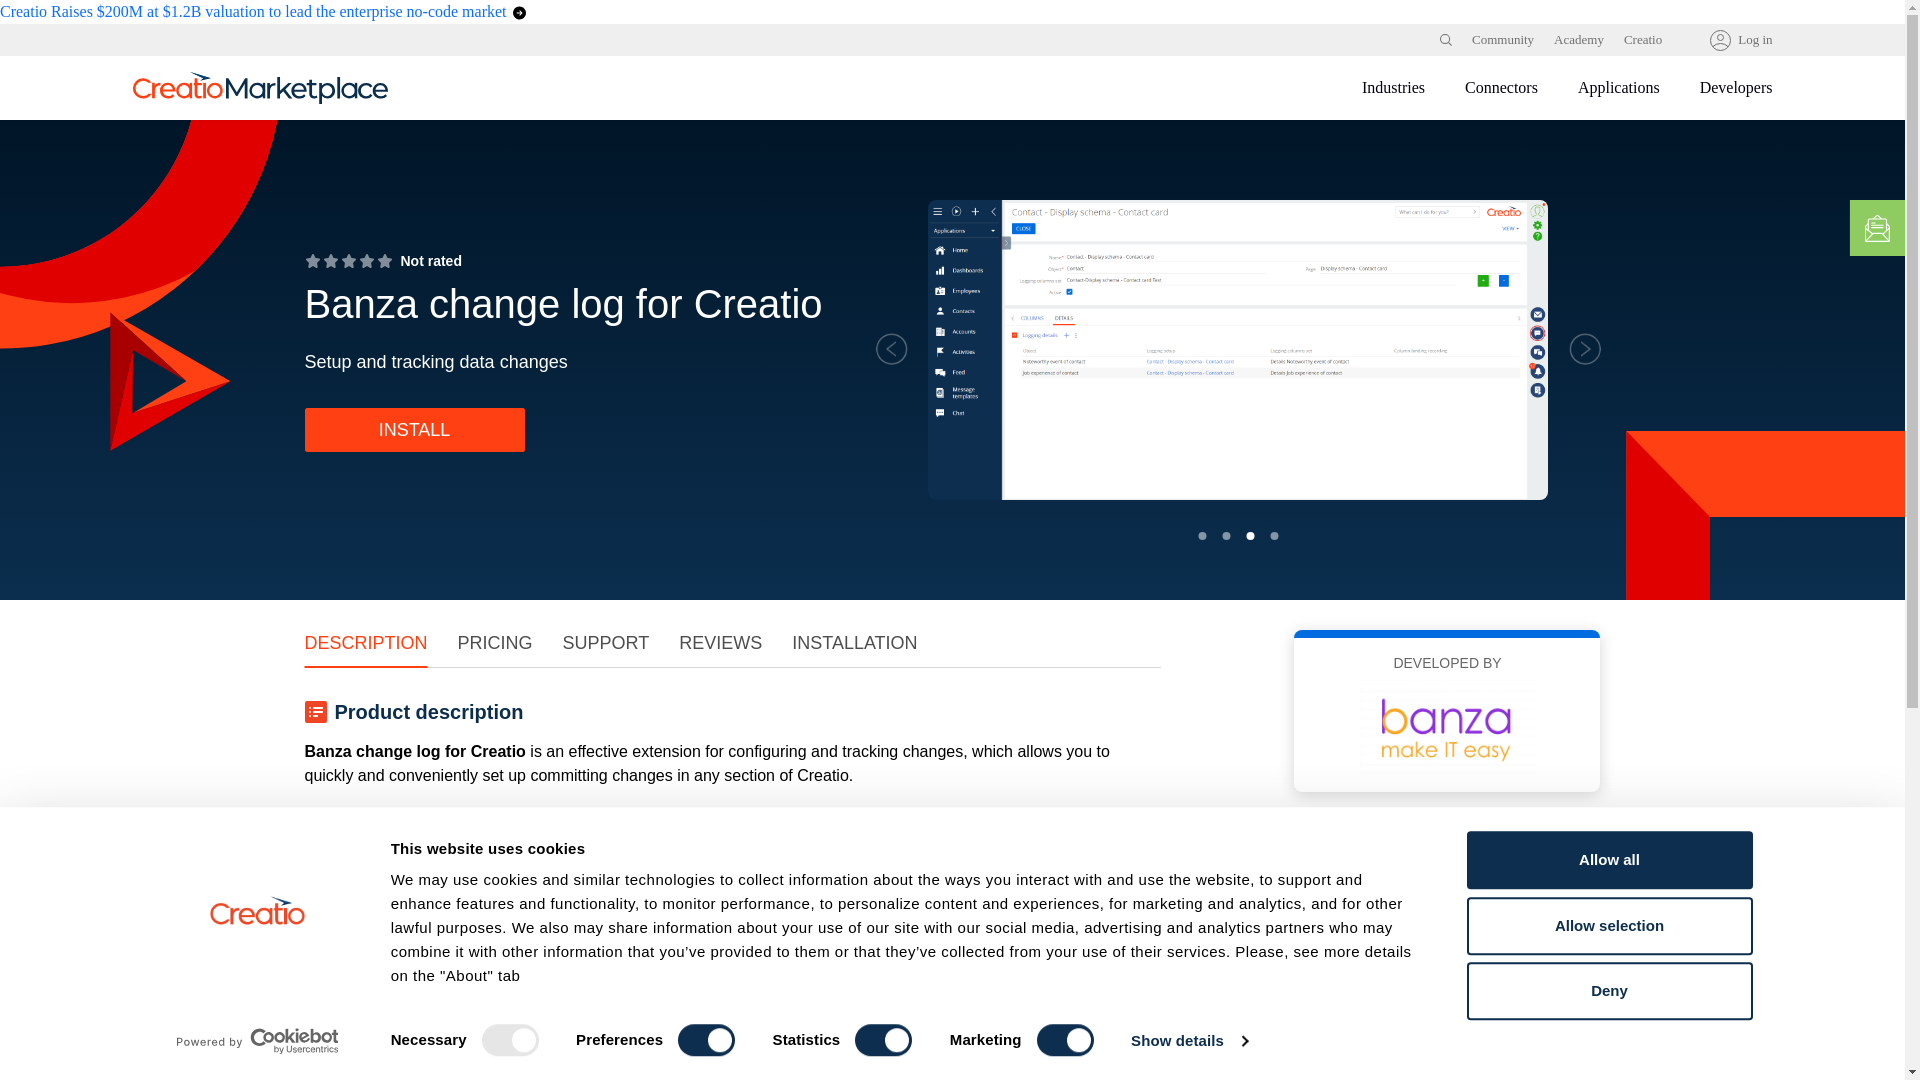  What do you see at coordinates (1188, 1041) in the screenshot?
I see `Show details` at bounding box center [1188, 1041].